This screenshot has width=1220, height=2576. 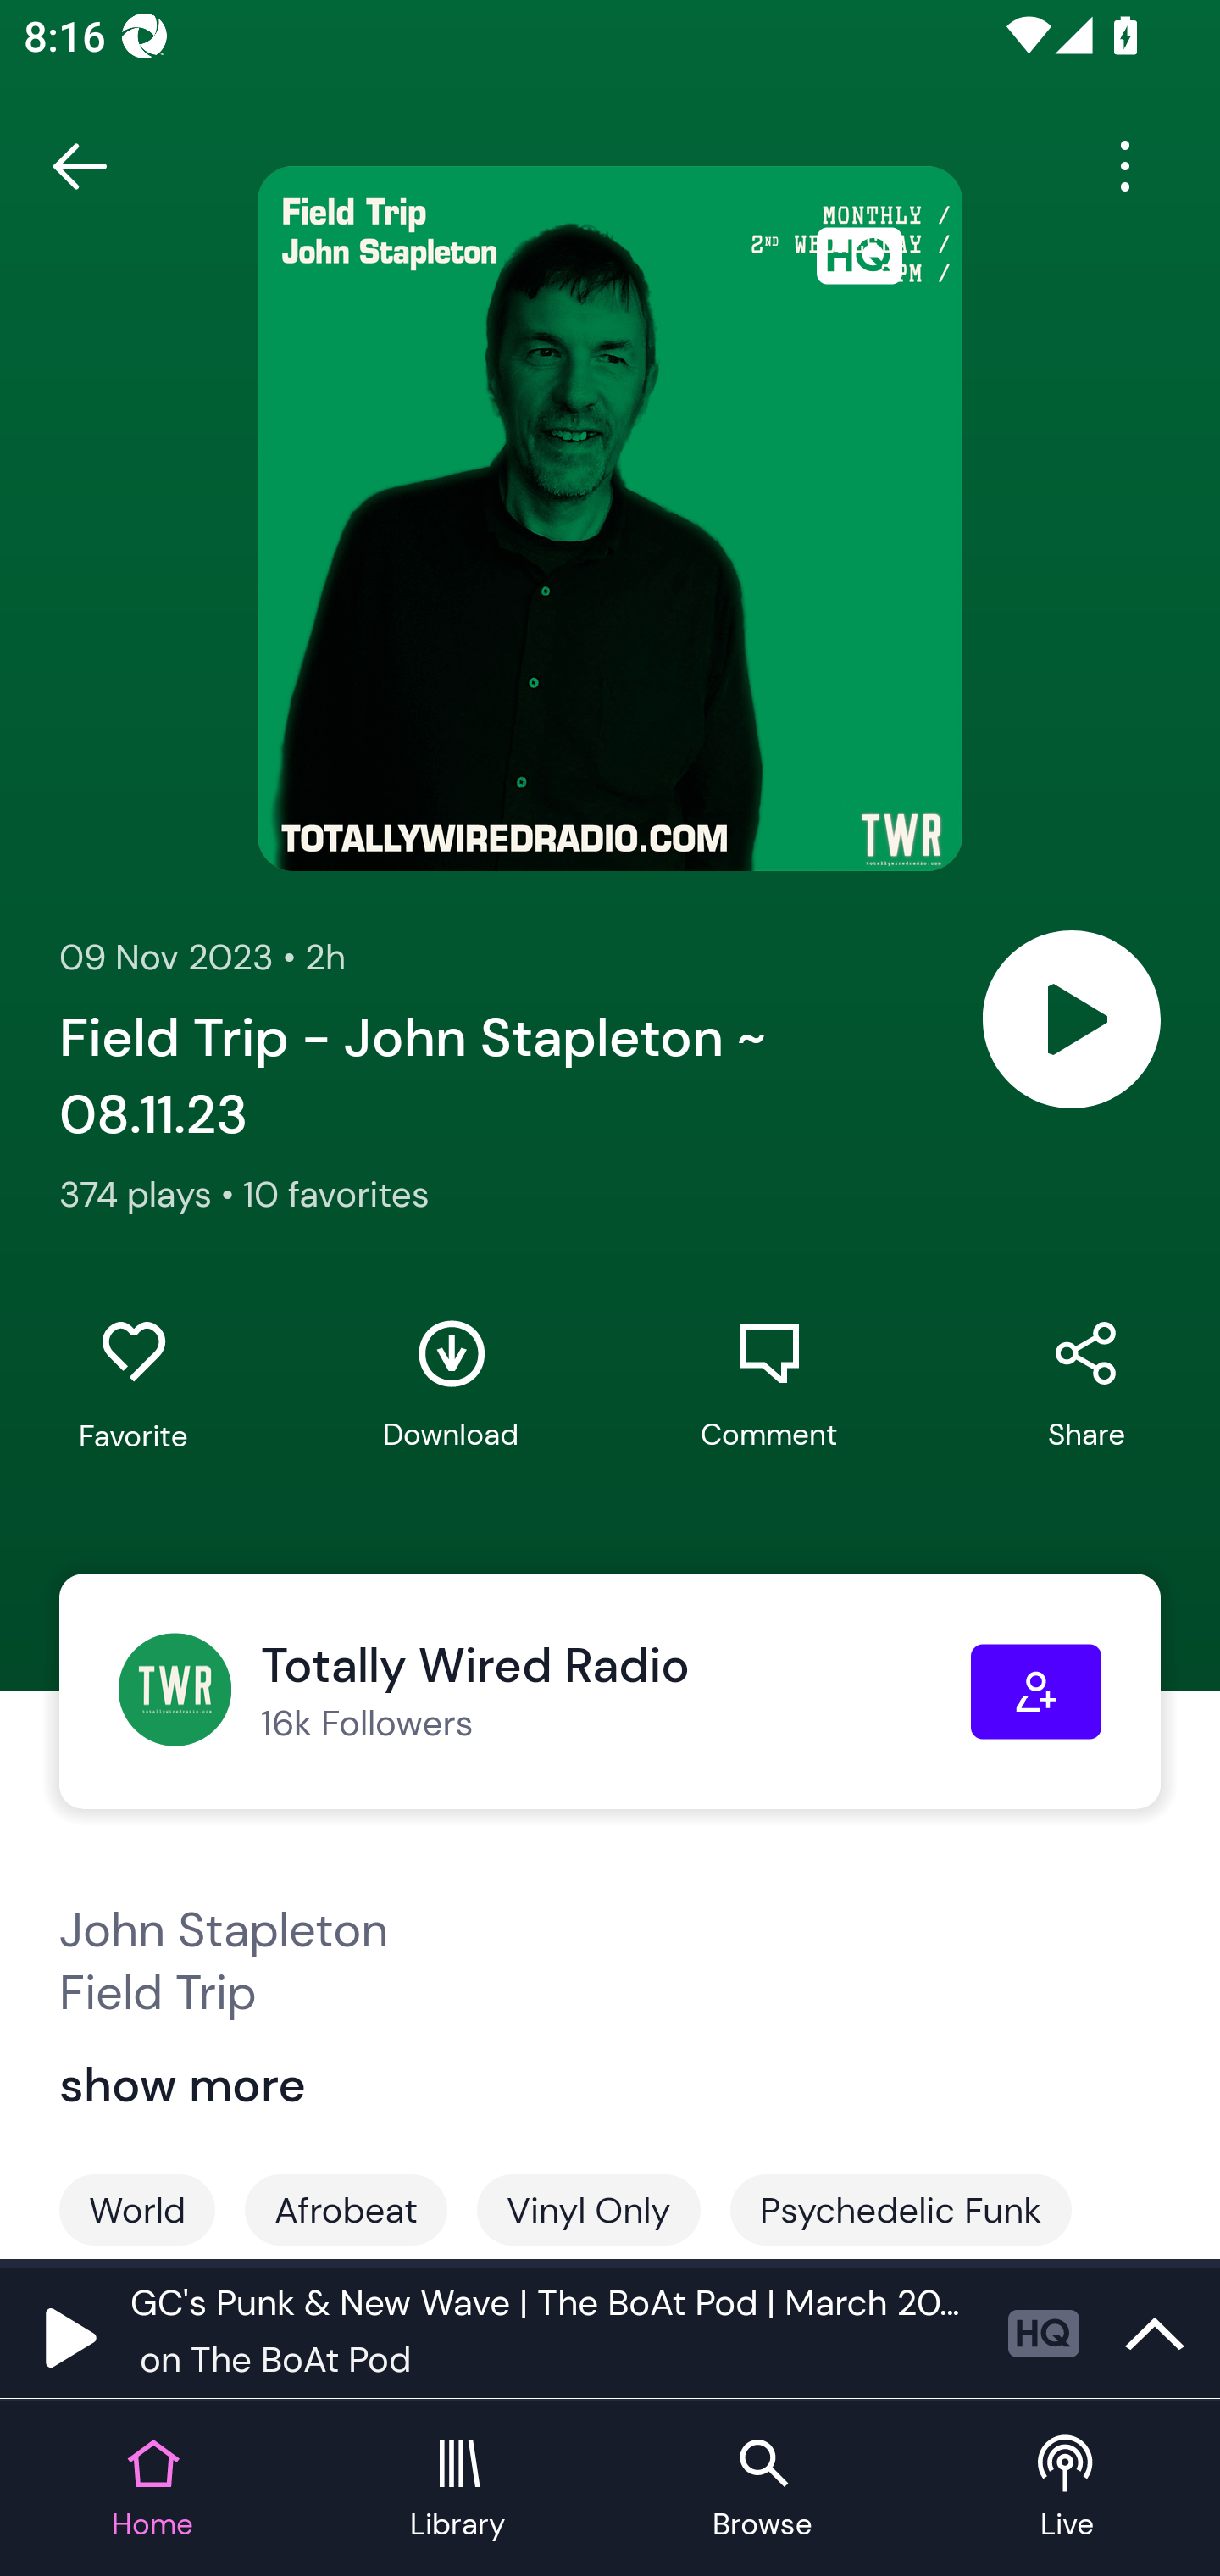 What do you see at coordinates (346, 2210) in the screenshot?
I see `Afrobeat` at bounding box center [346, 2210].